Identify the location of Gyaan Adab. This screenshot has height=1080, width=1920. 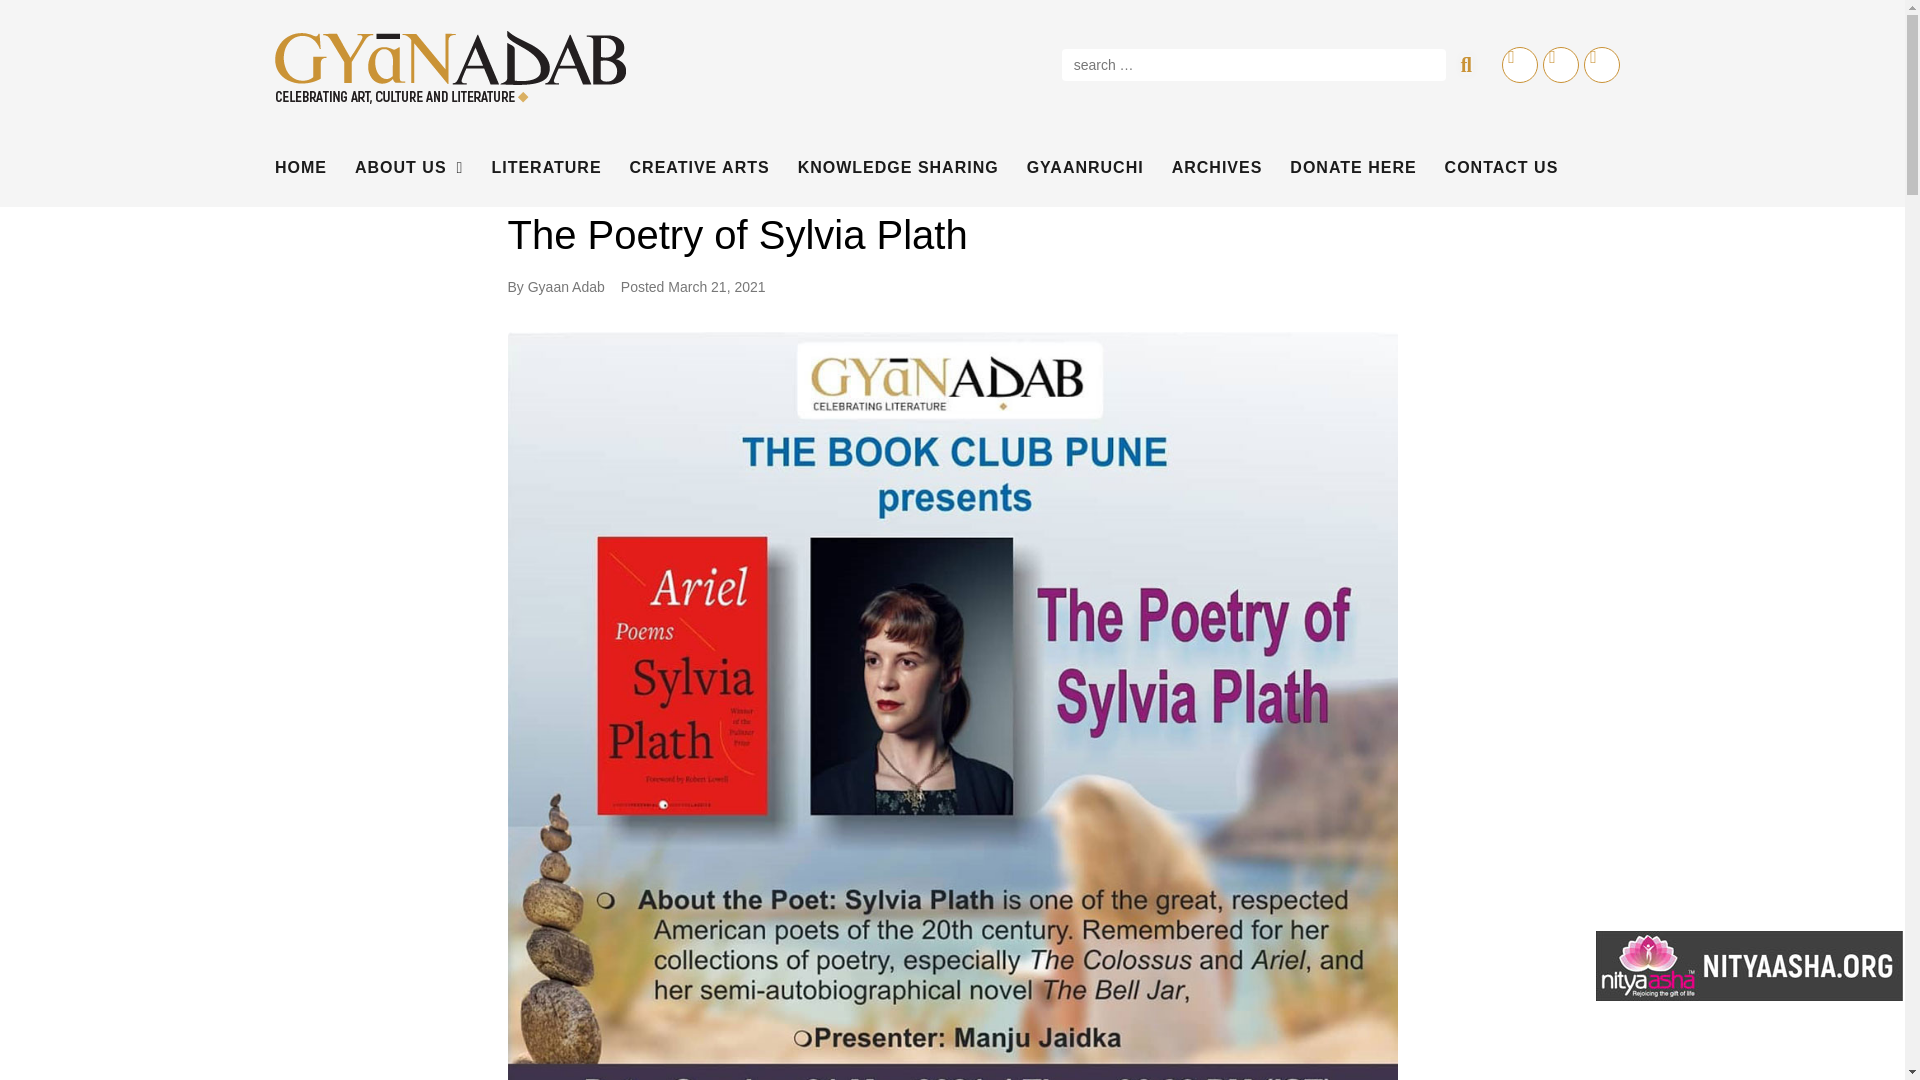
(566, 286).